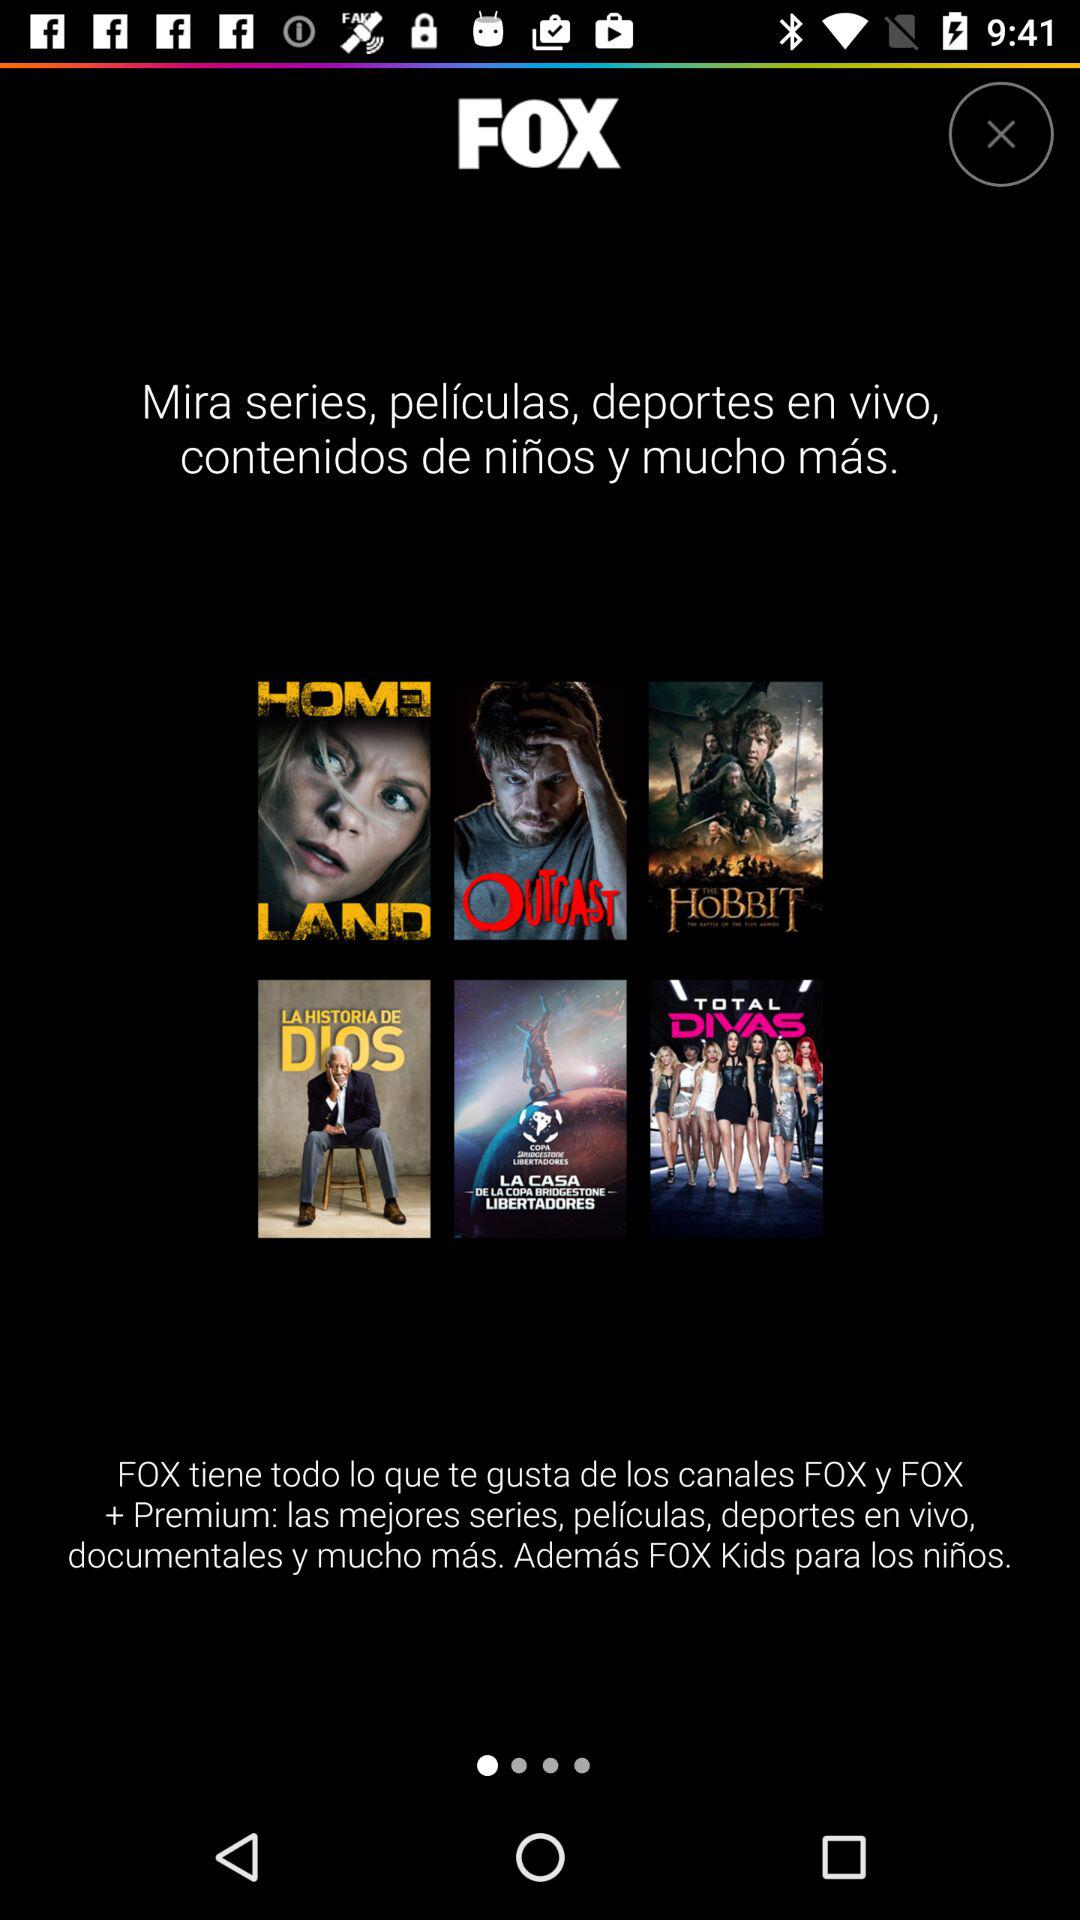 The image size is (1080, 1920). What do you see at coordinates (539, 134) in the screenshot?
I see `it is a fox picture advertisement` at bounding box center [539, 134].